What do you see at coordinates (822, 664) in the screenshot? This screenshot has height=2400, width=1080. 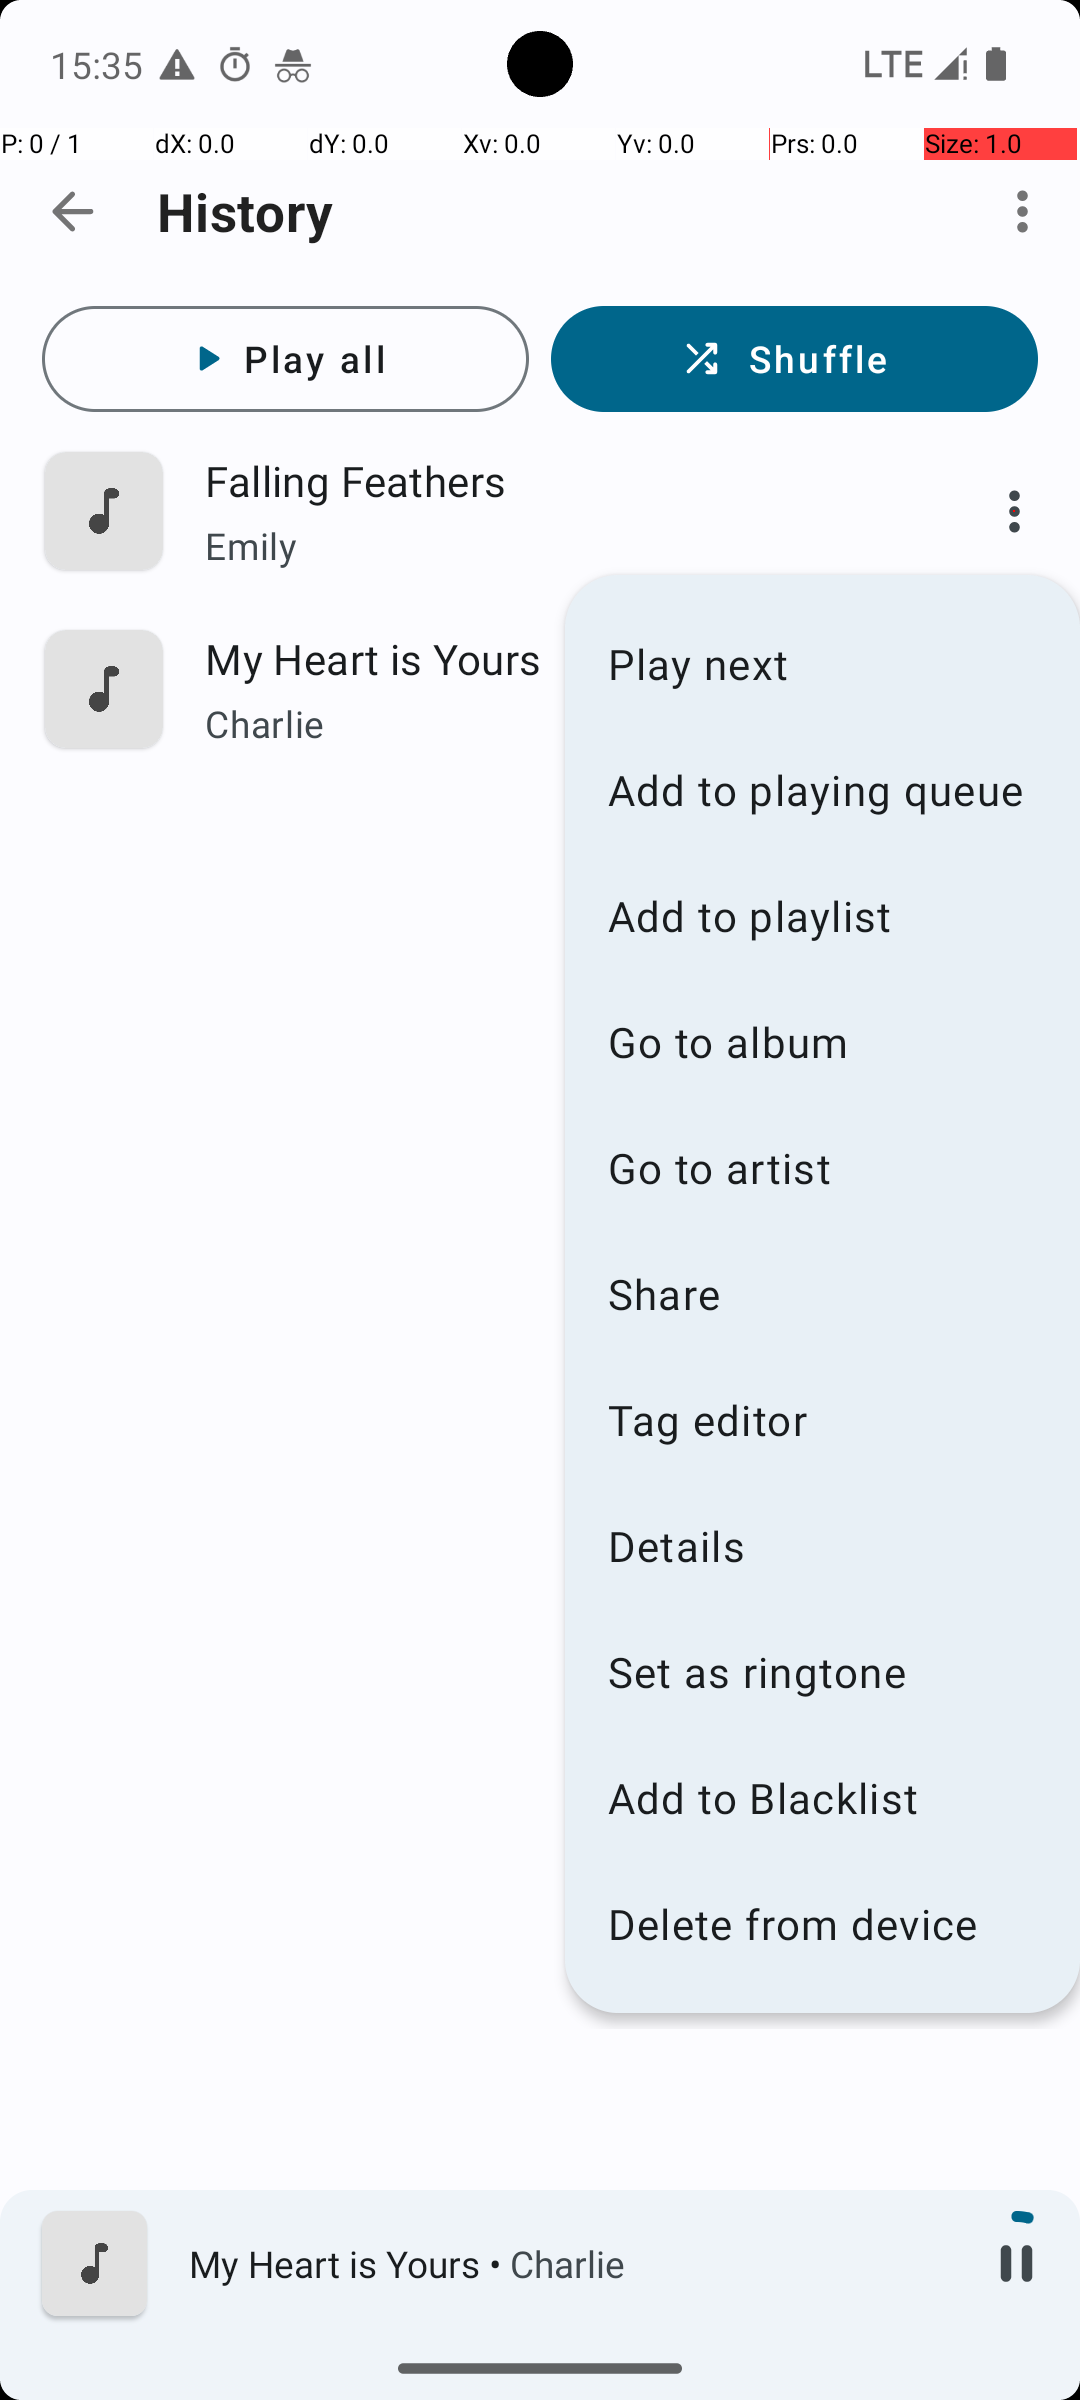 I see `Play next` at bounding box center [822, 664].